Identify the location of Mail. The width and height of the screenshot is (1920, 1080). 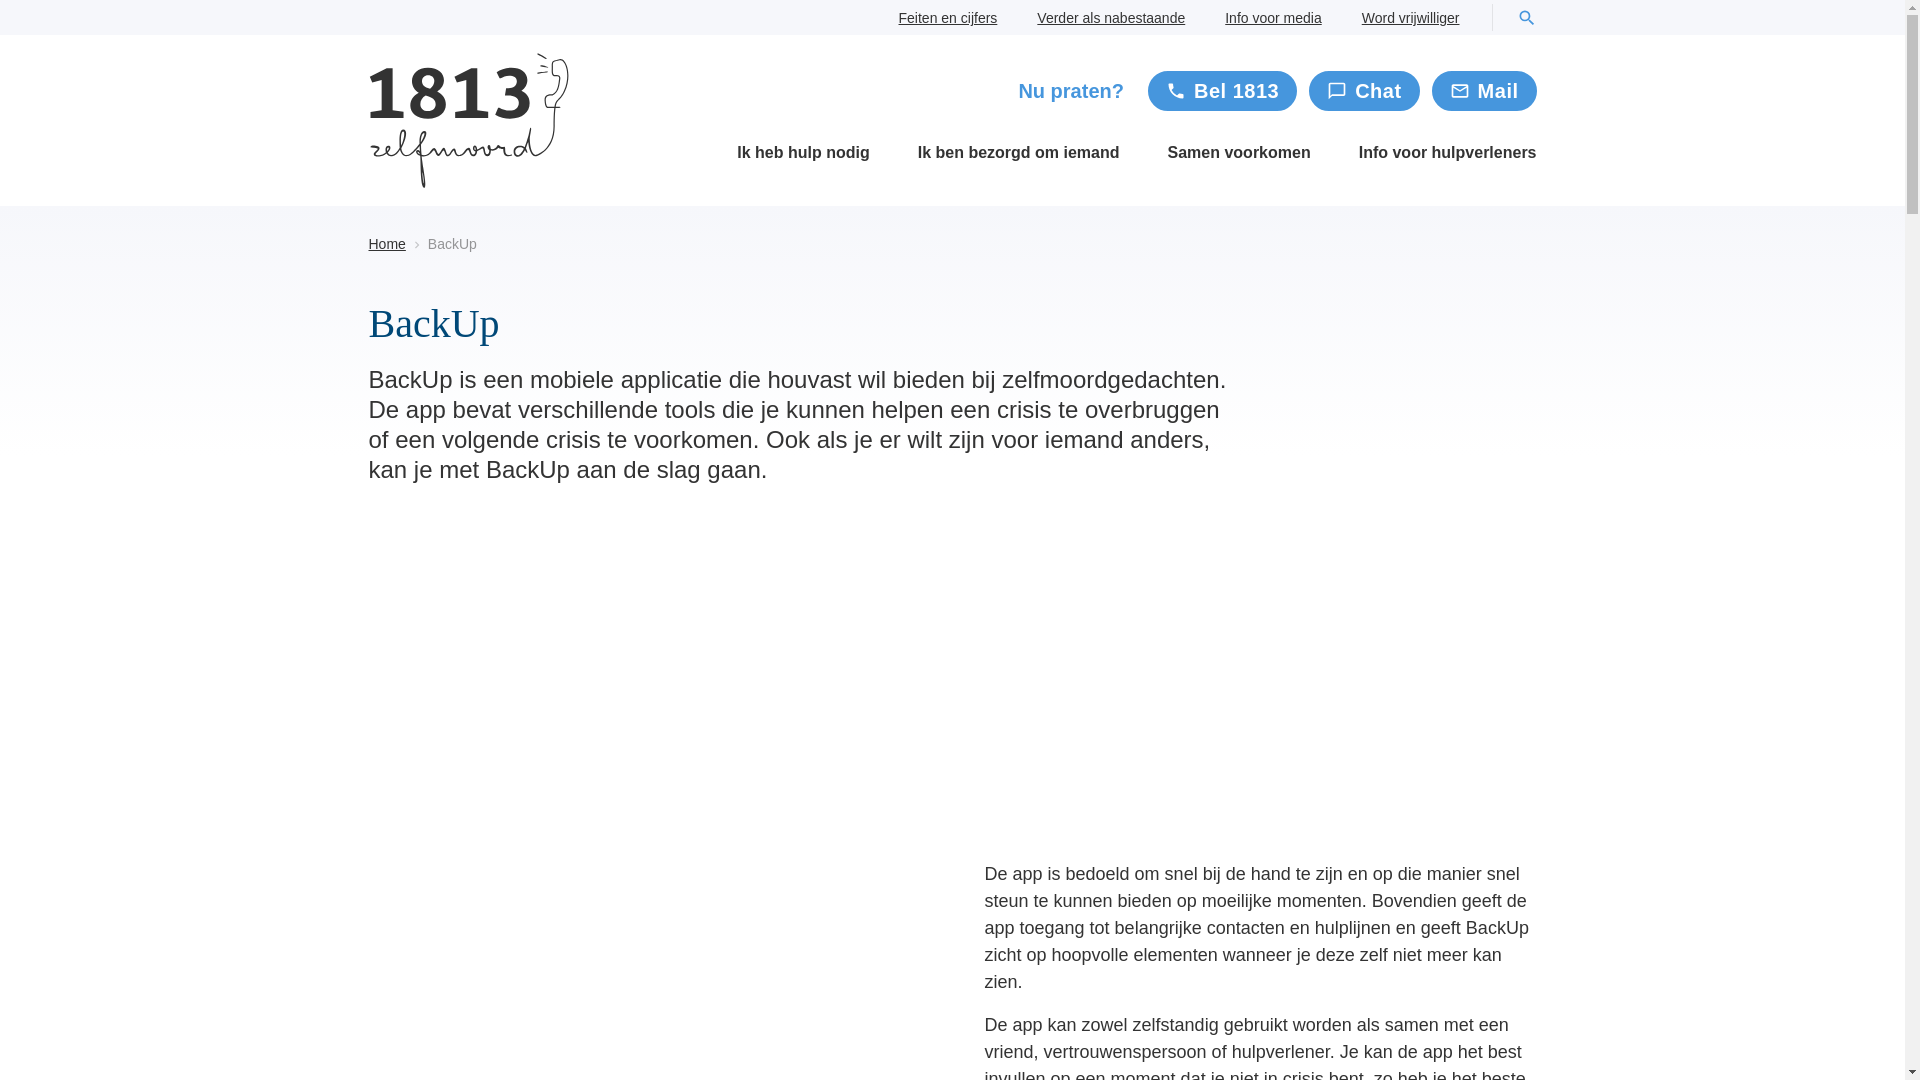
(1484, 91).